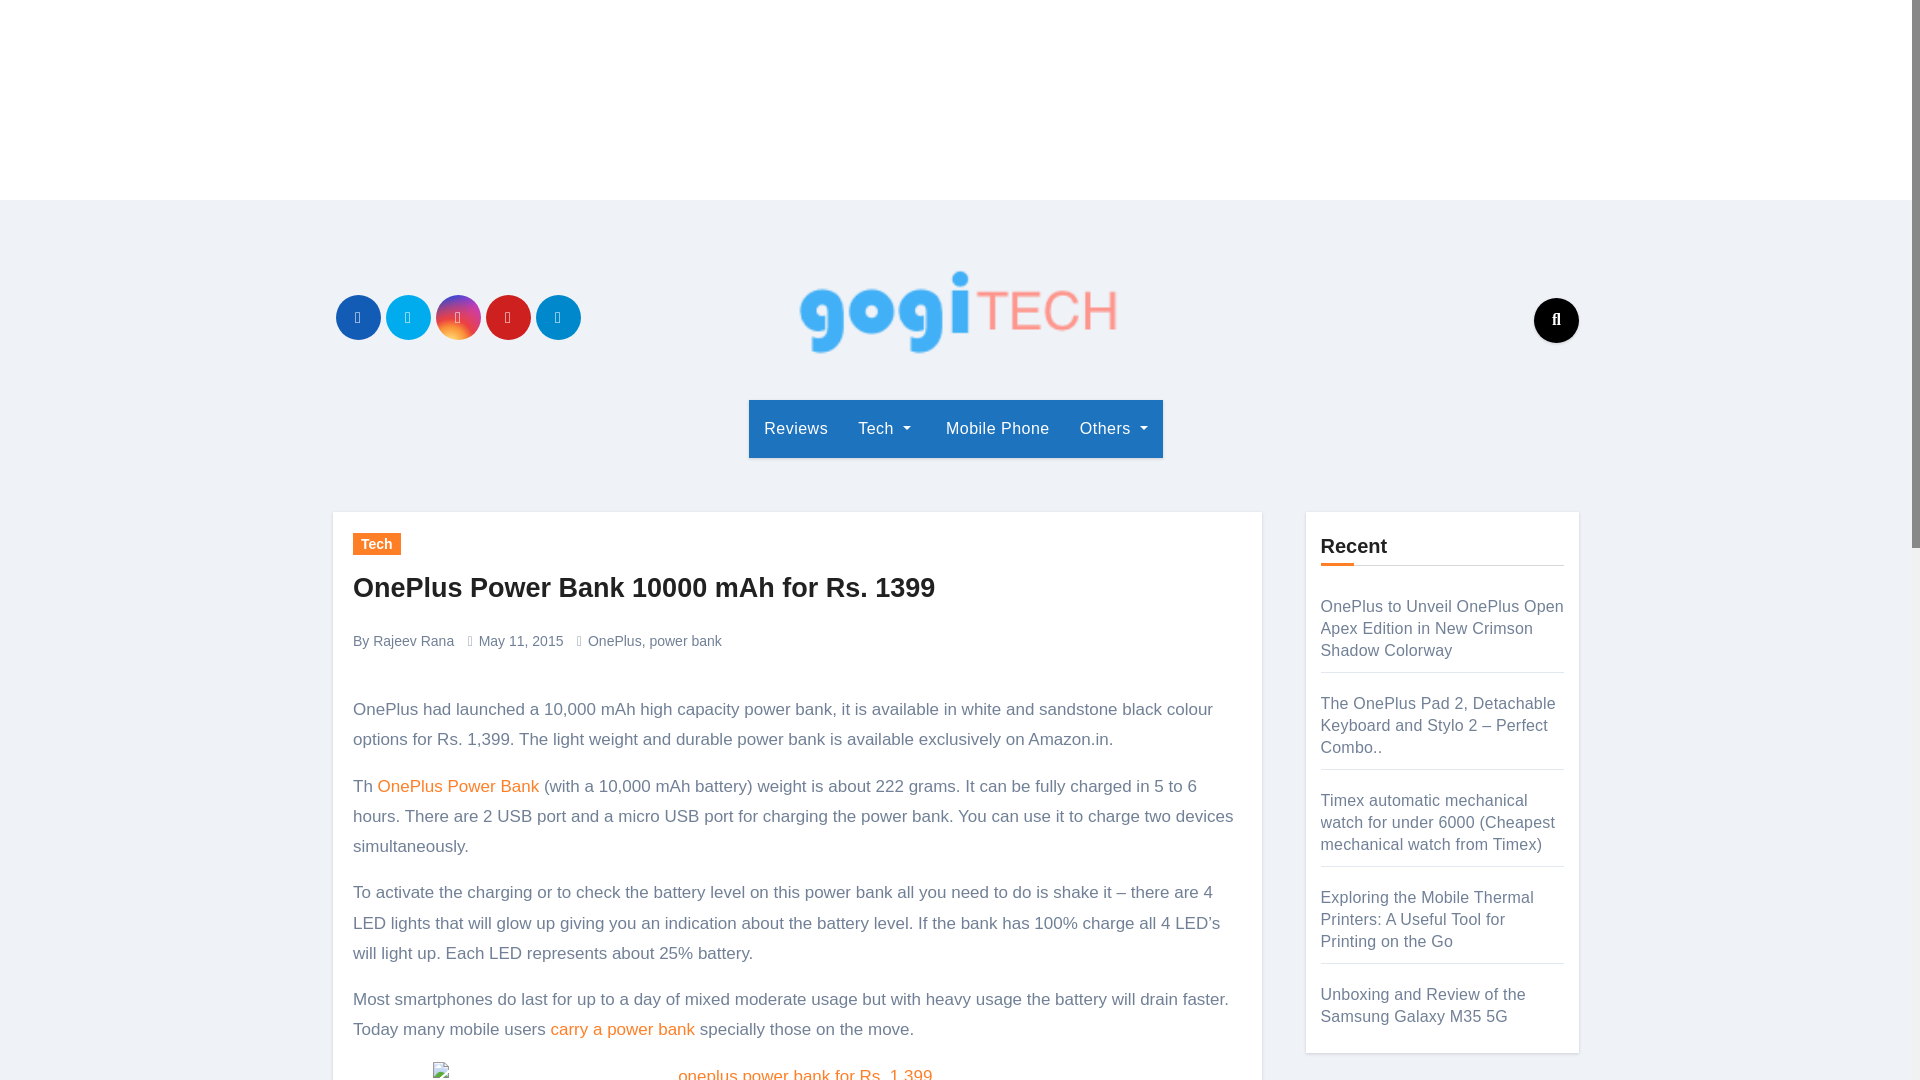  I want to click on By Rajeev Rana, so click(403, 640).